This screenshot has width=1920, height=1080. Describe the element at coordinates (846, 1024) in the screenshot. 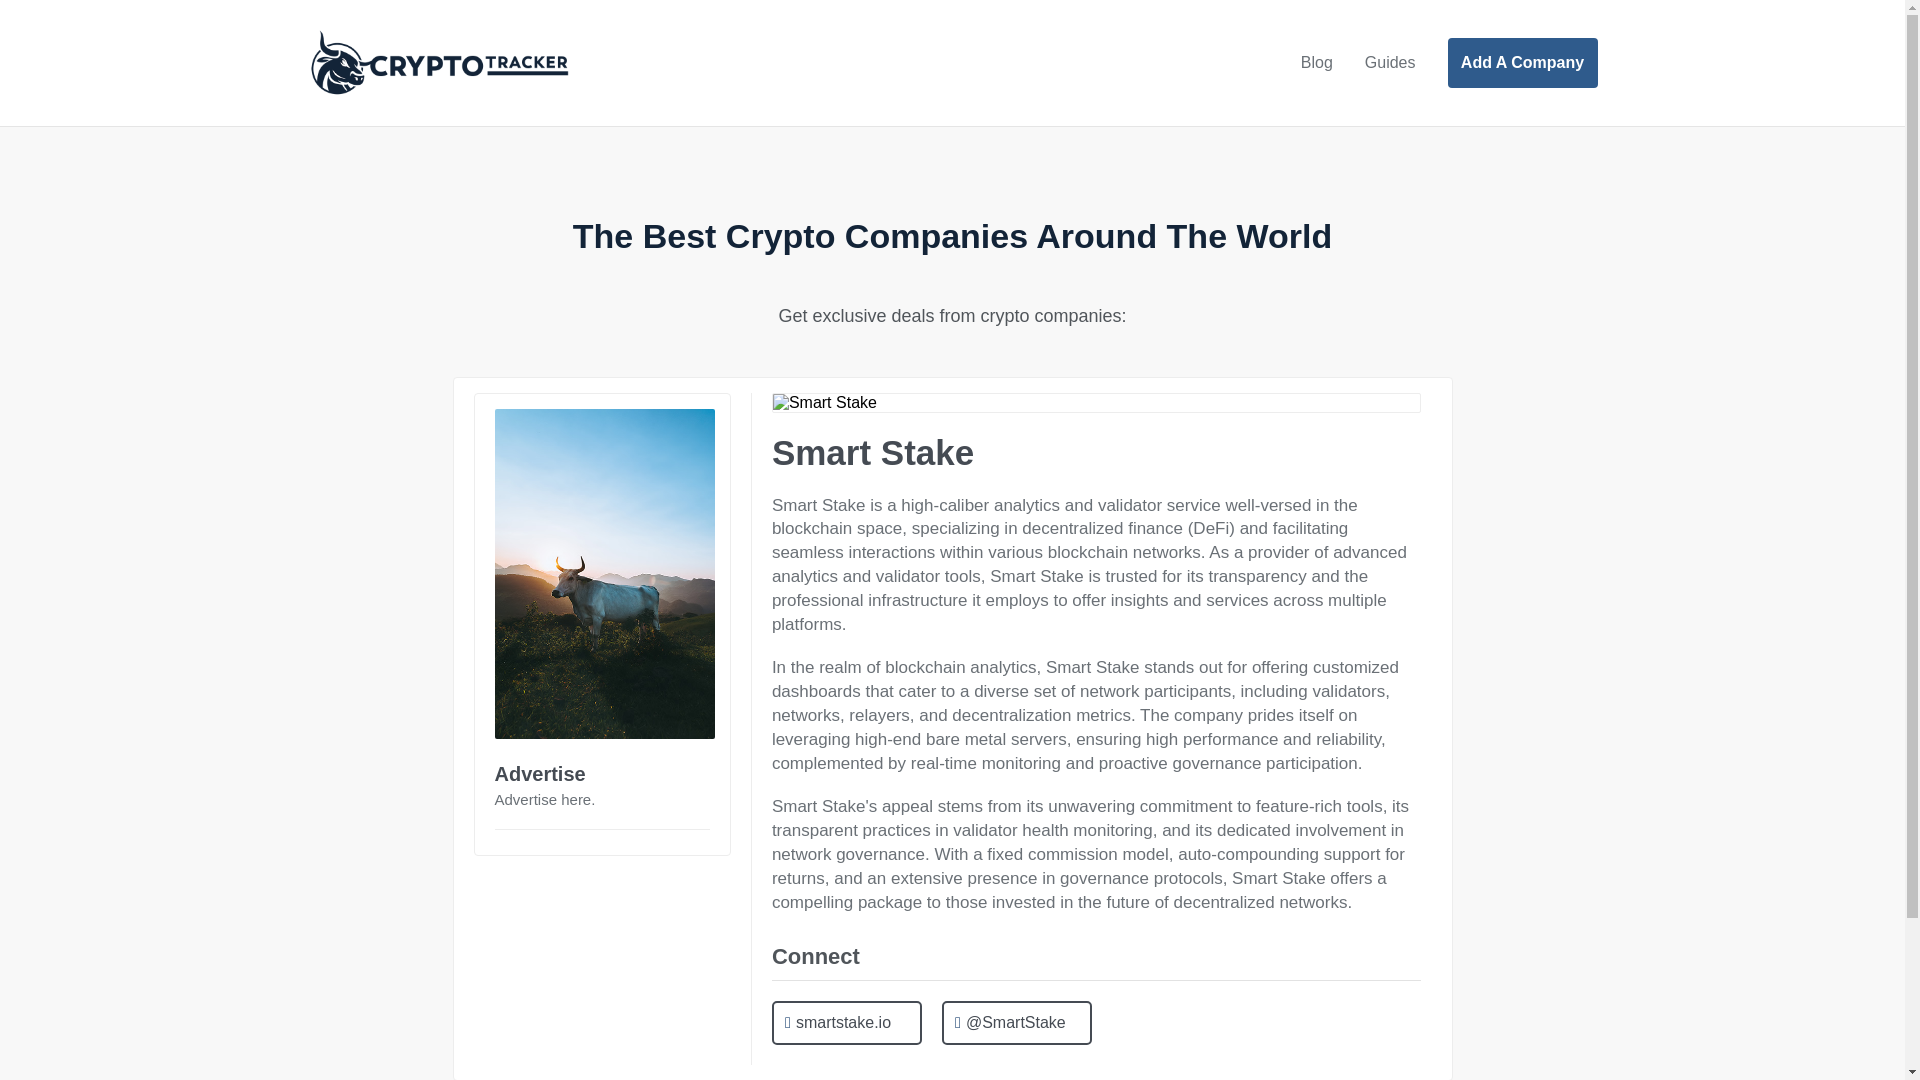

I see `smartstake.io` at that location.